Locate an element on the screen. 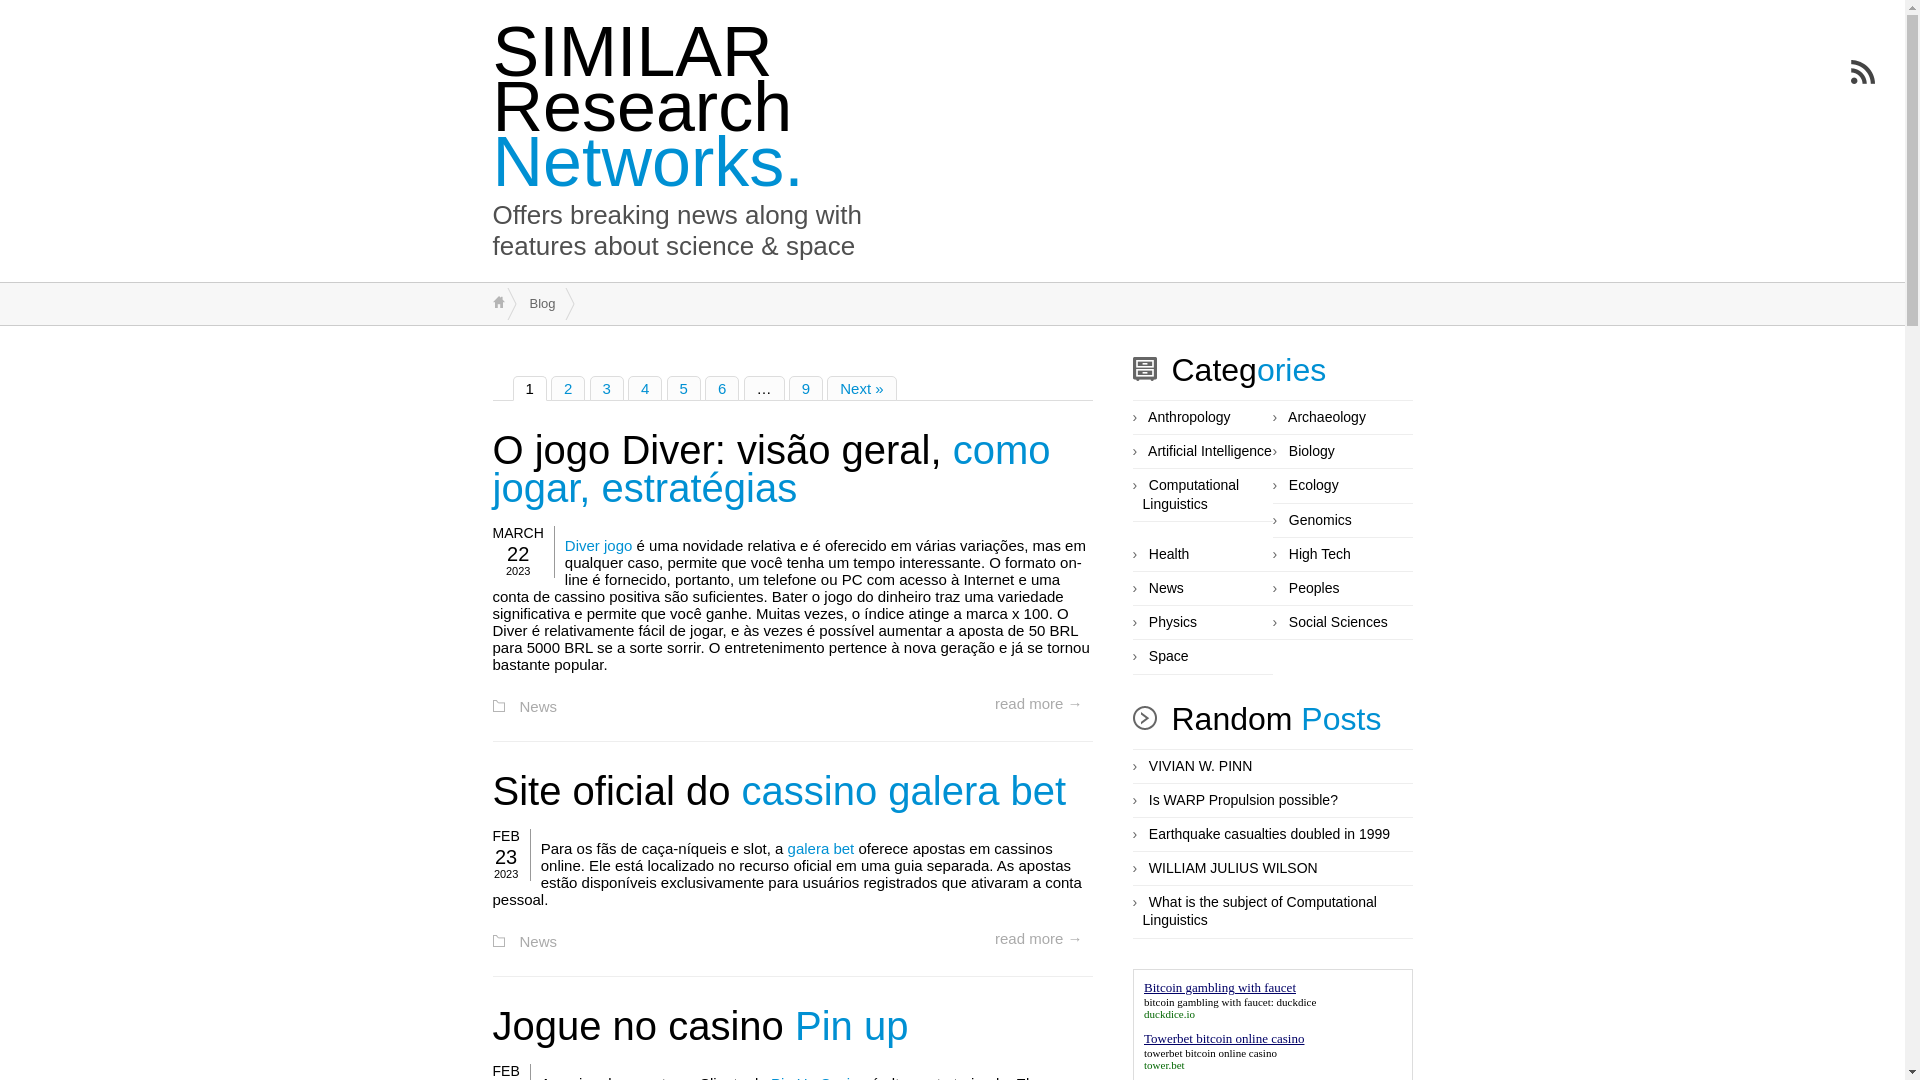 This screenshot has height=1080, width=1920. Social Sciences is located at coordinates (1338, 623).